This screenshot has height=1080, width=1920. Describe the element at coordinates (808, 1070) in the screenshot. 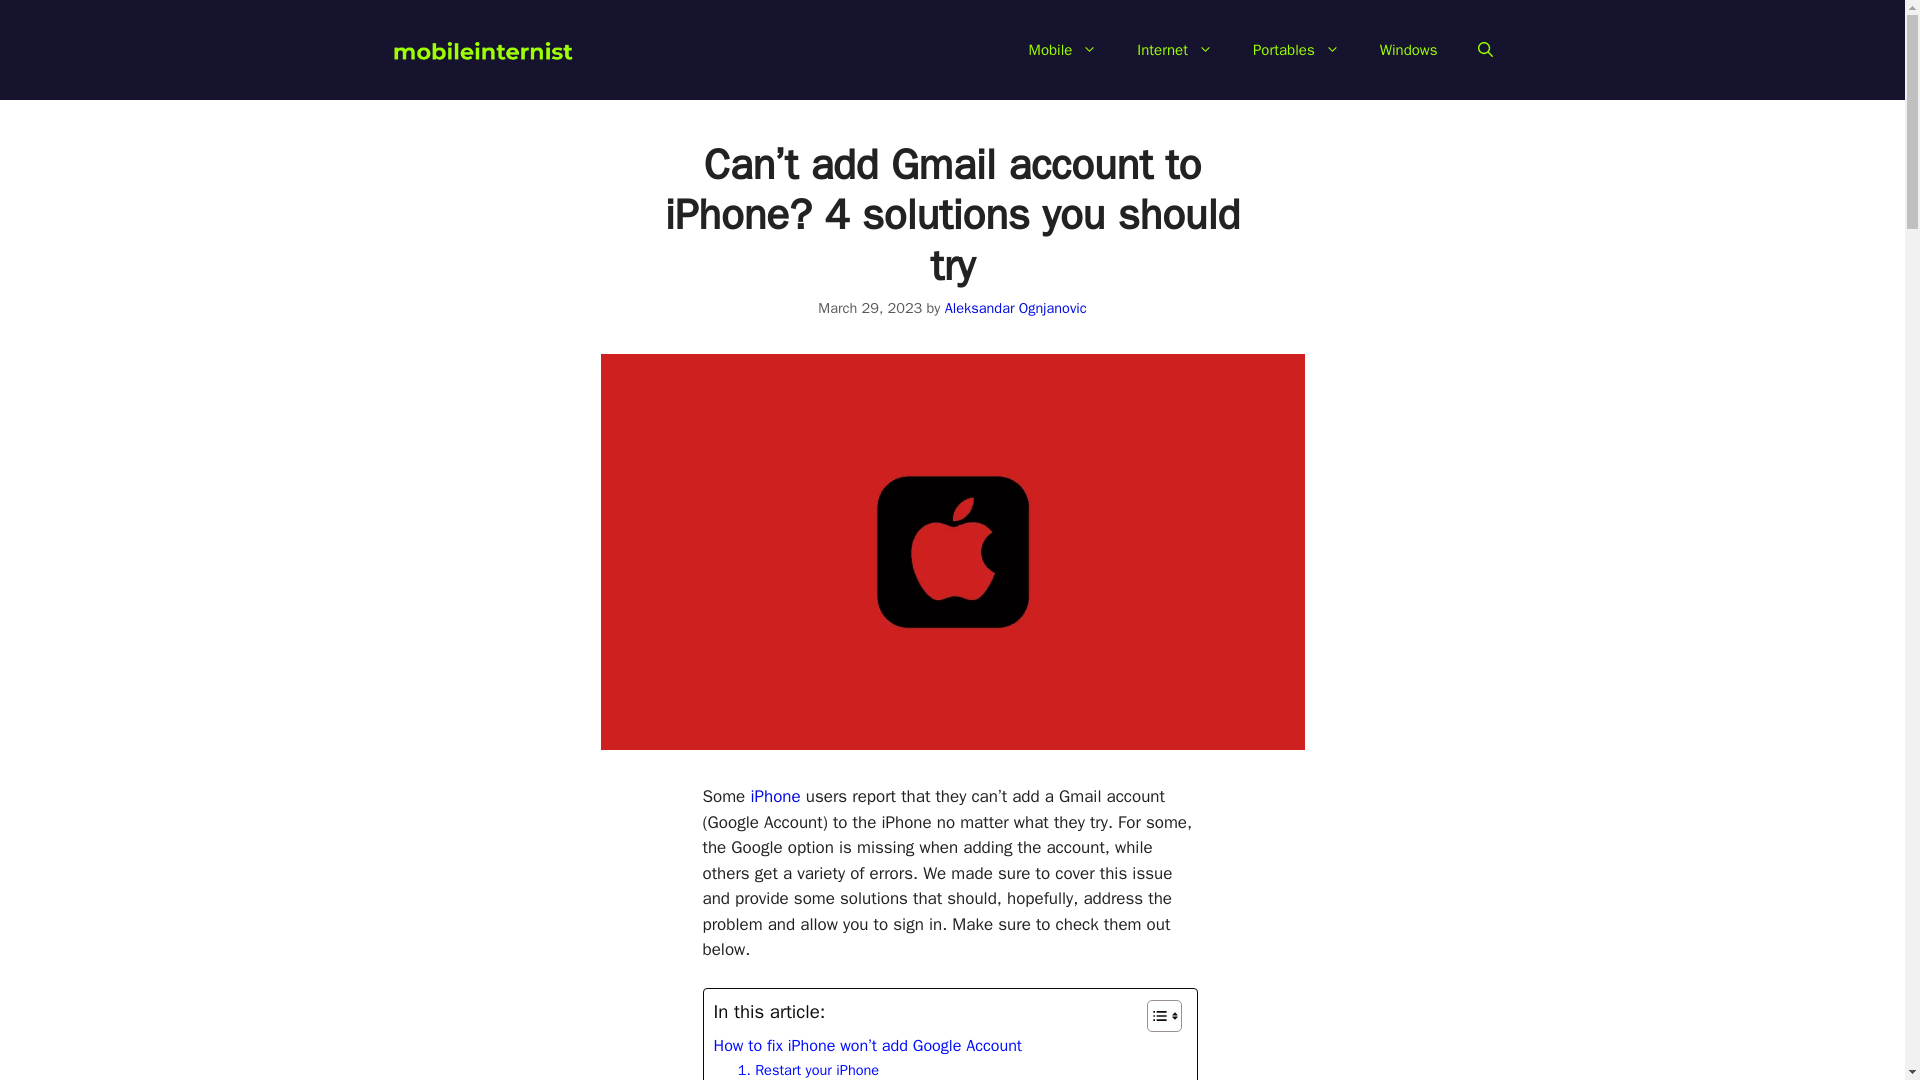

I see `1. Restart your iPhone` at that location.